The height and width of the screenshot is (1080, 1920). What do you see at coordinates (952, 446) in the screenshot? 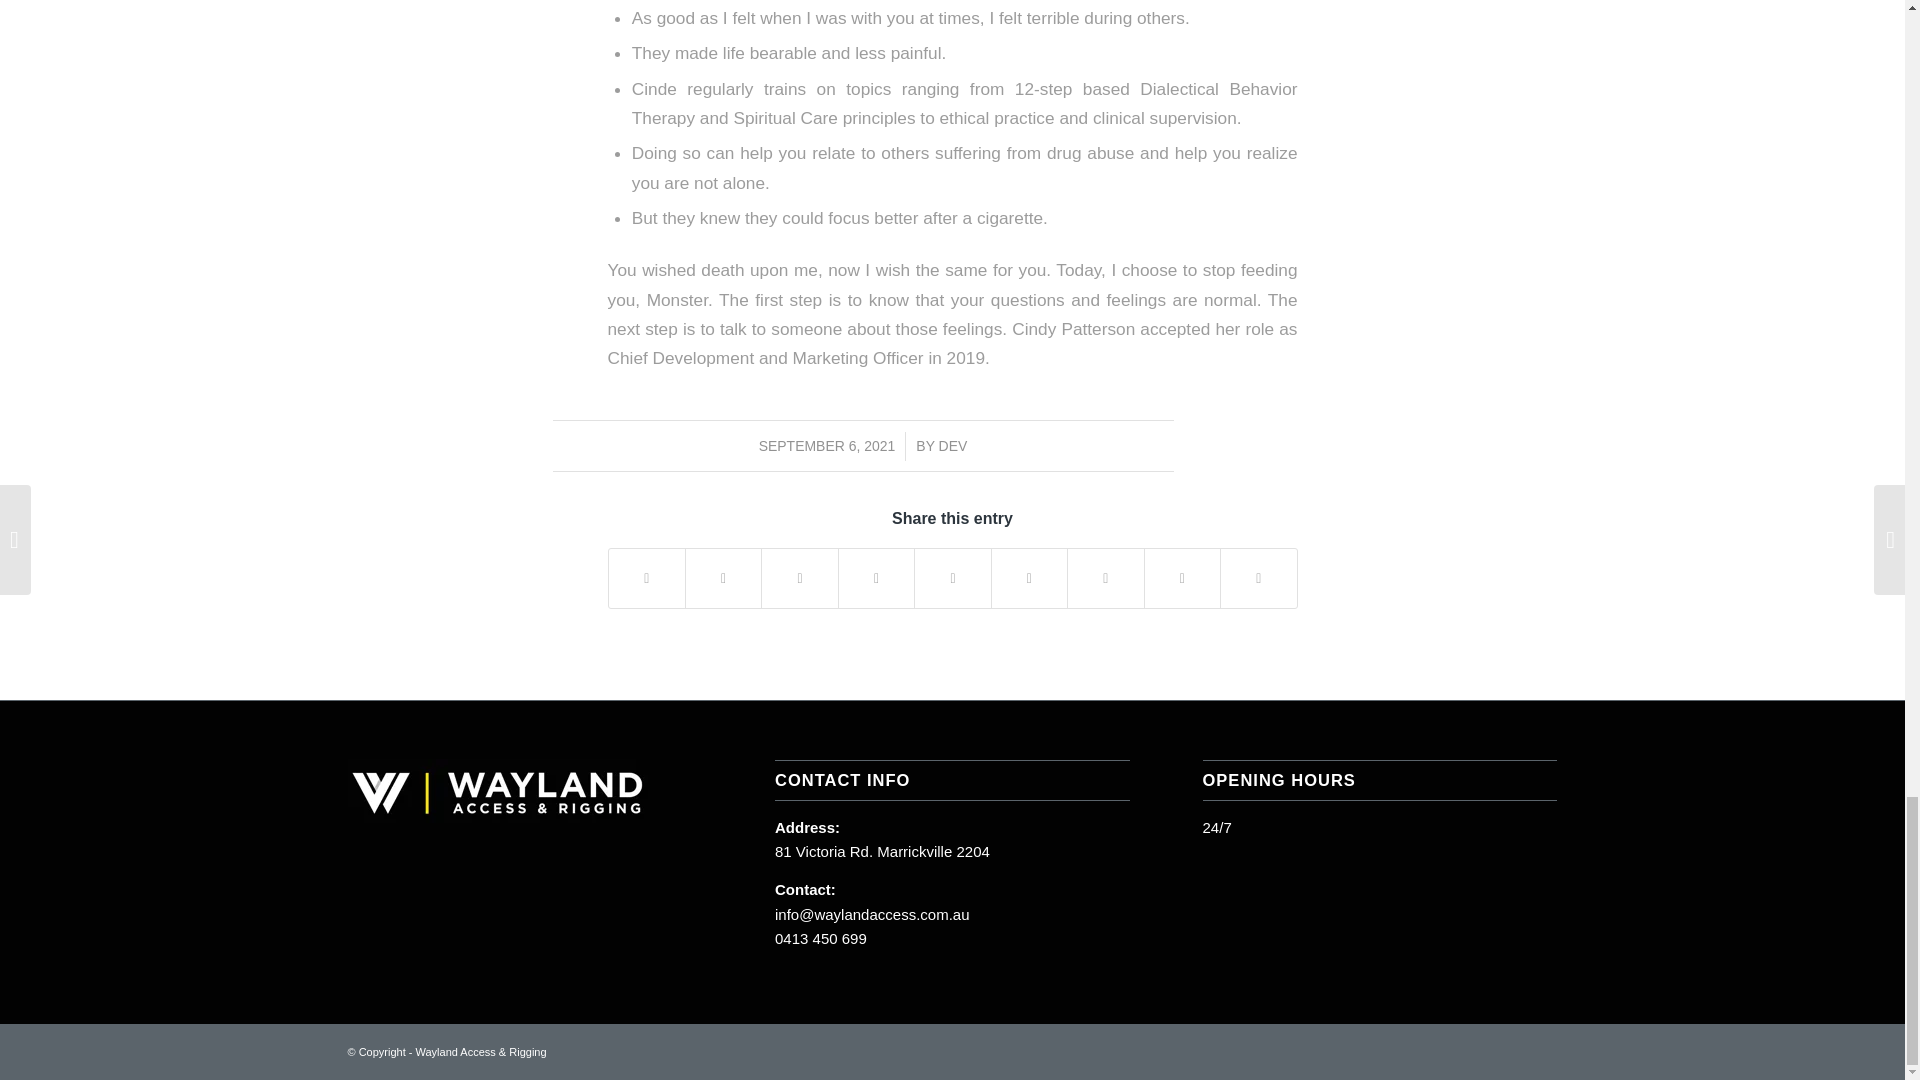
I see `Posts by dev` at bounding box center [952, 446].